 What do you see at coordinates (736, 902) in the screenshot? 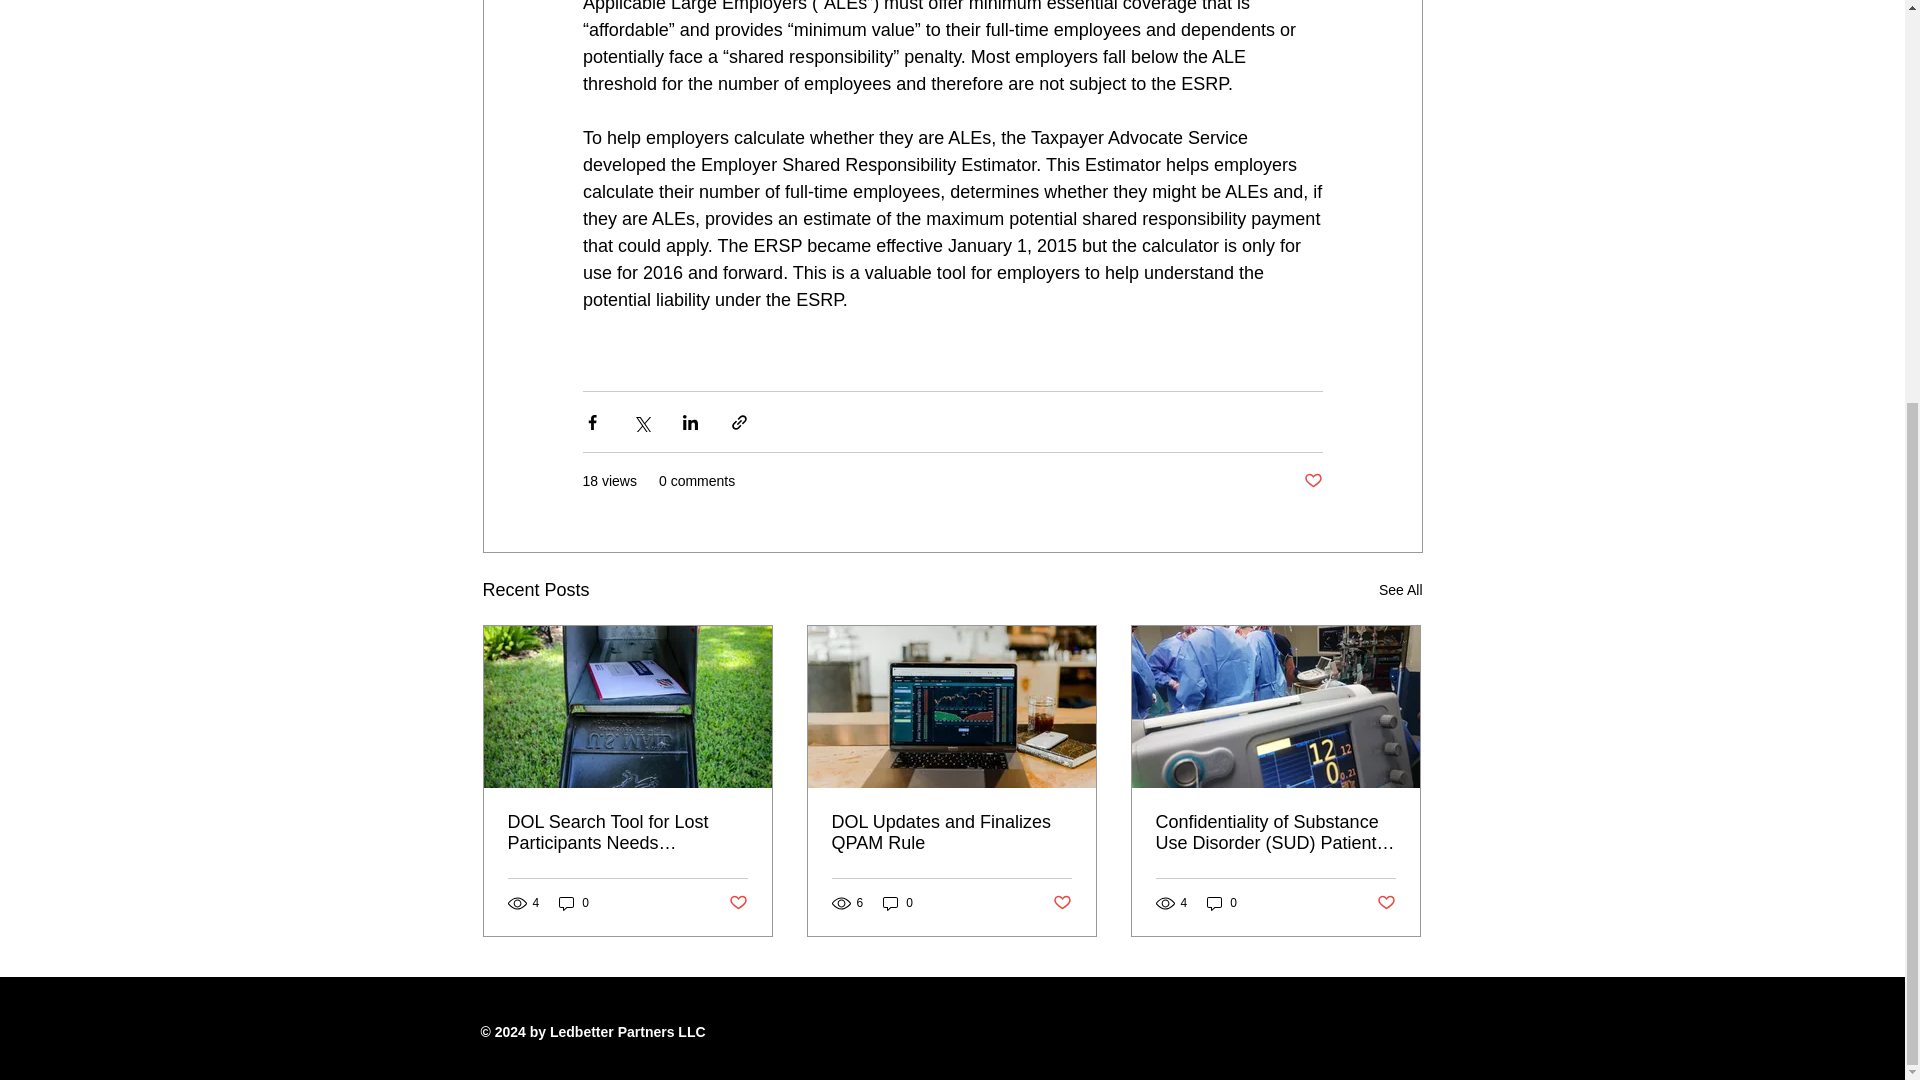
I see `Post not marked as liked` at bounding box center [736, 902].